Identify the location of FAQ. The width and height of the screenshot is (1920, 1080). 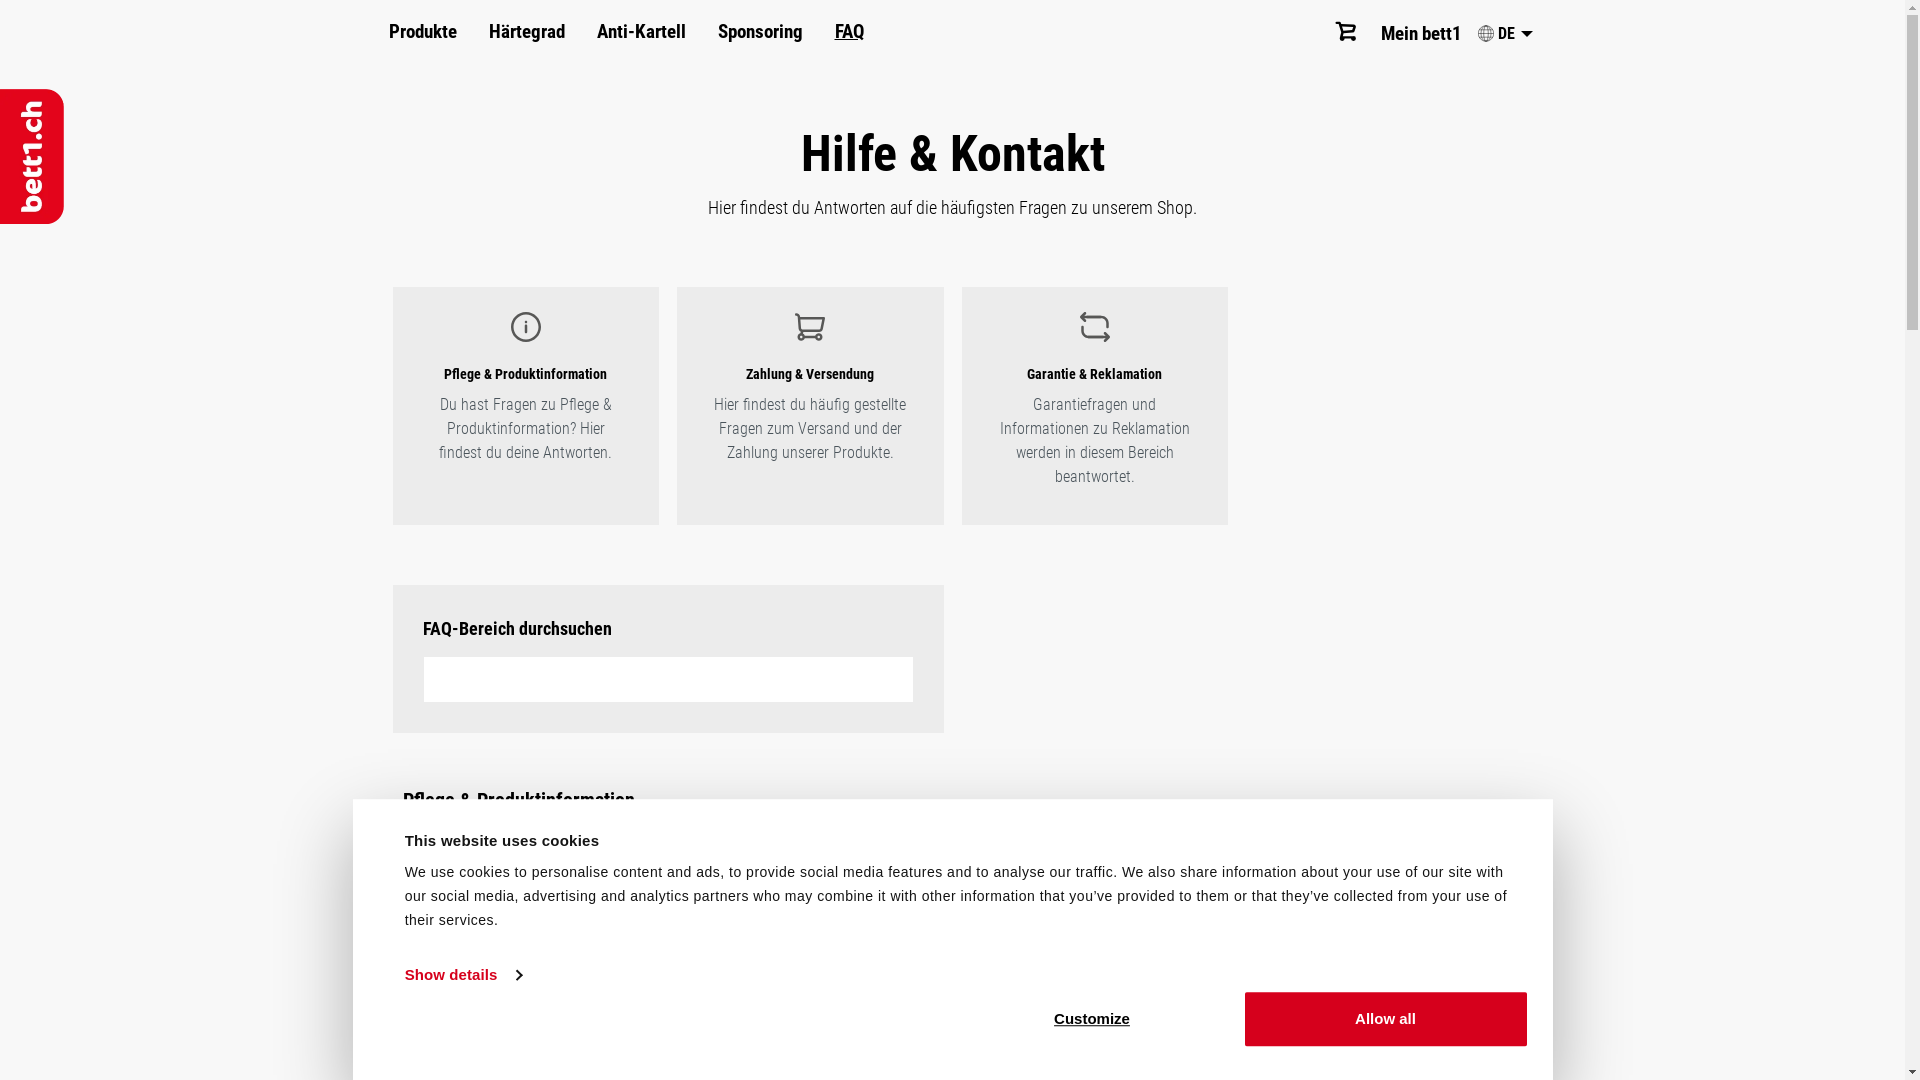
(848, 32).